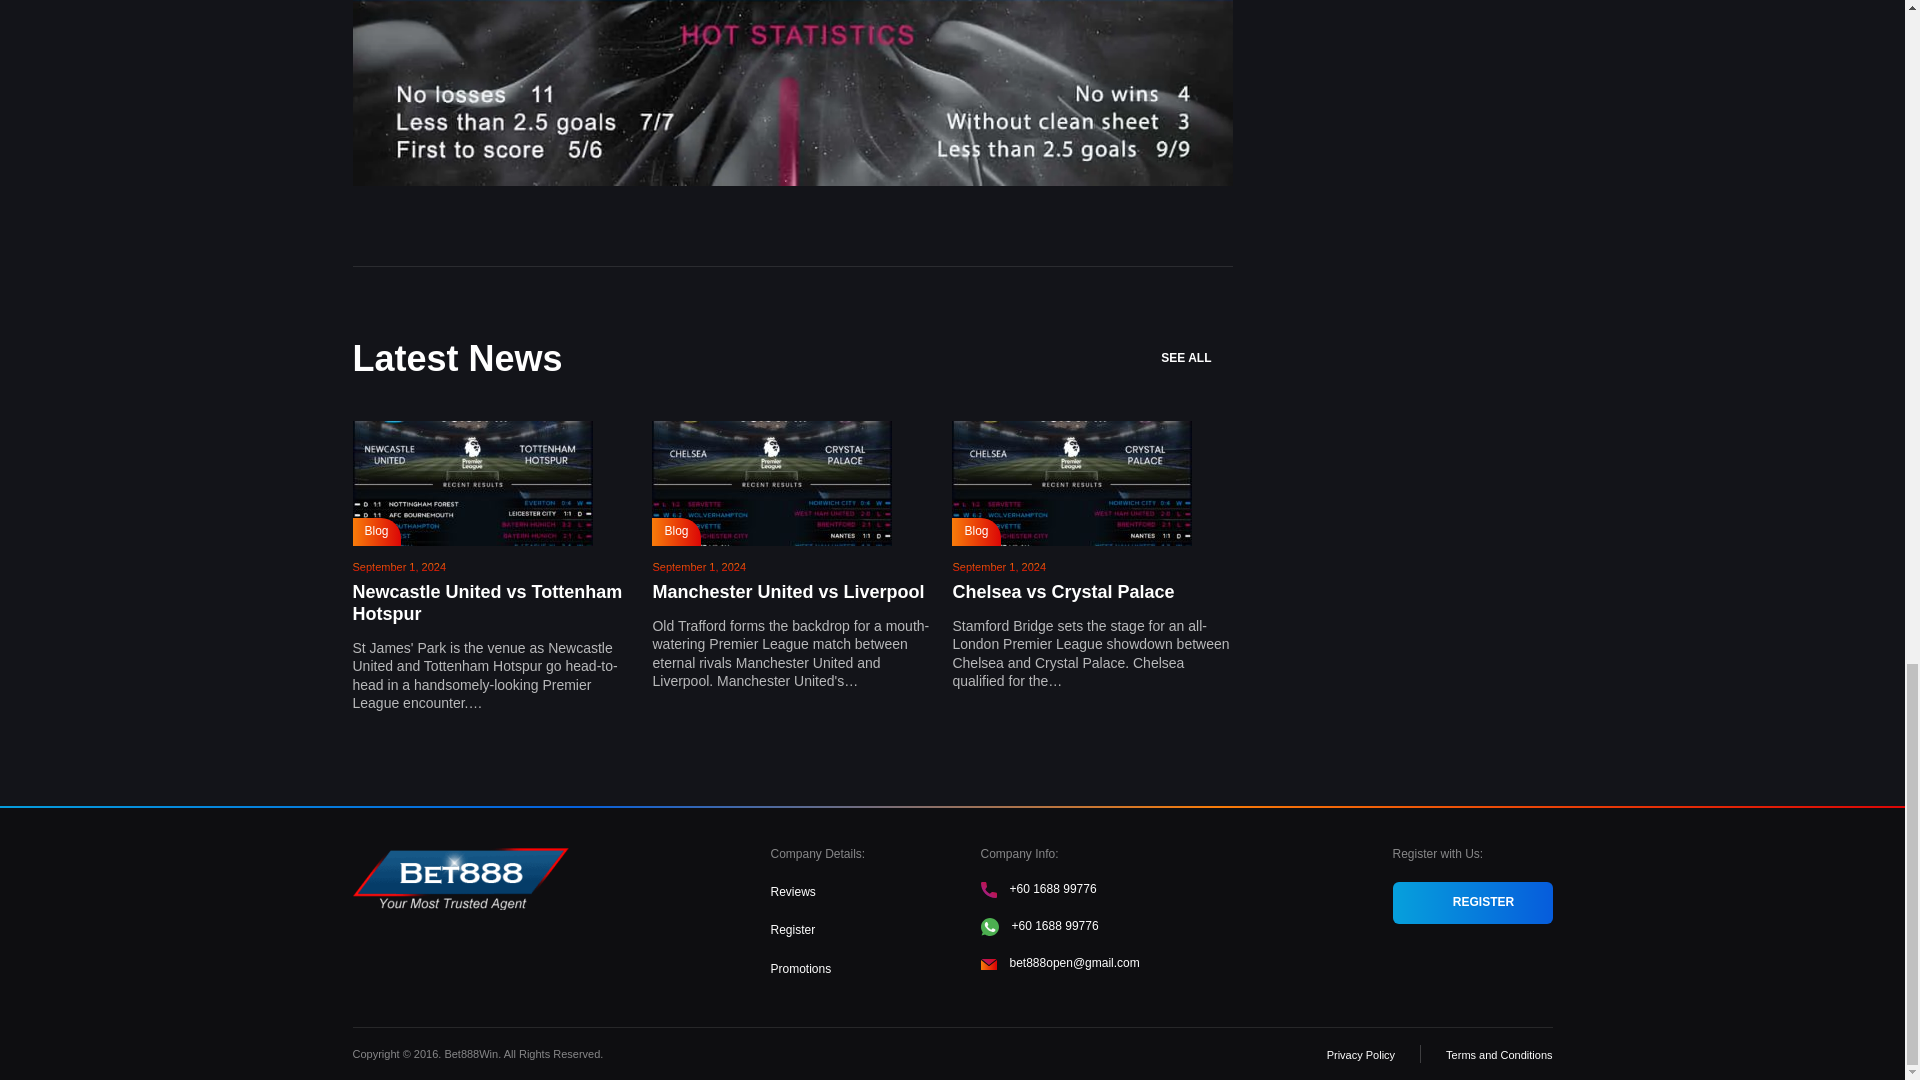 The height and width of the screenshot is (1080, 1920). I want to click on Promotions, so click(800, 968).